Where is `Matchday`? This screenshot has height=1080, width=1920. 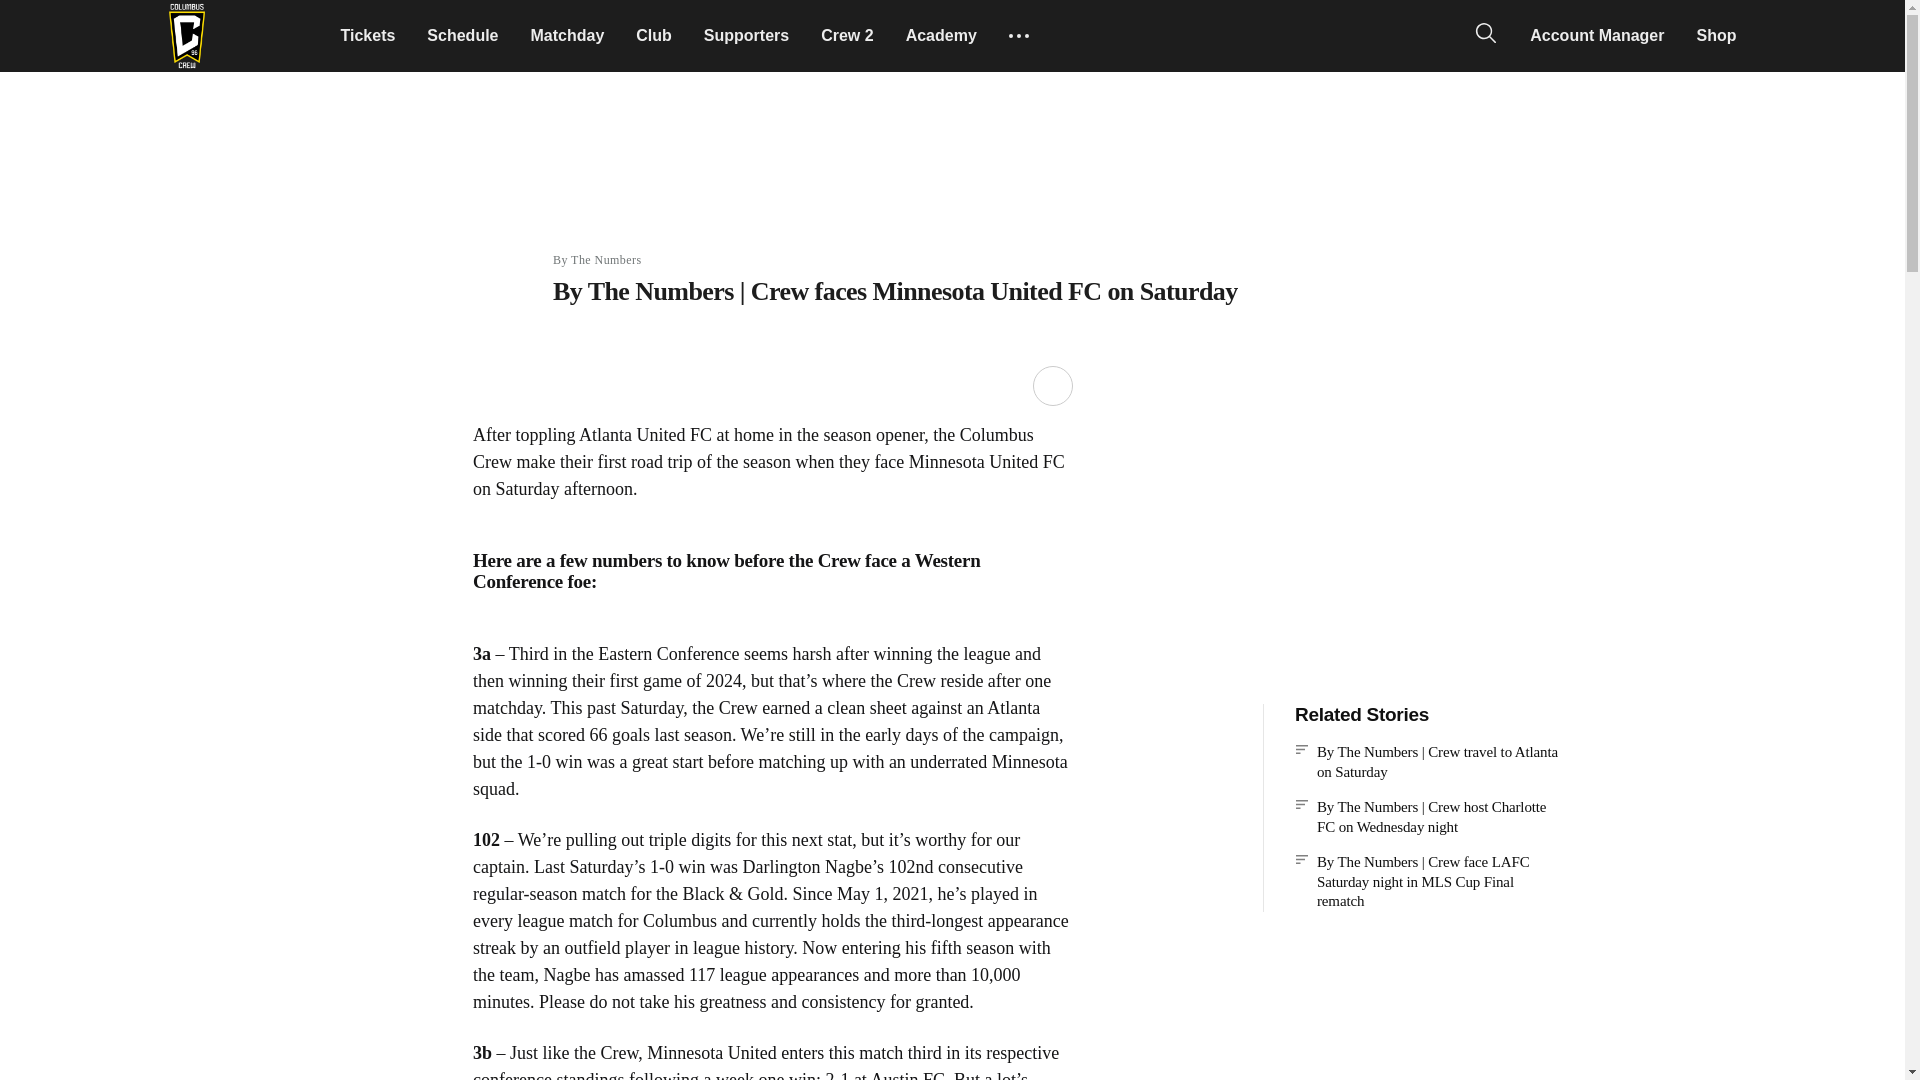
Matchday is located at coordinates (567, 35).